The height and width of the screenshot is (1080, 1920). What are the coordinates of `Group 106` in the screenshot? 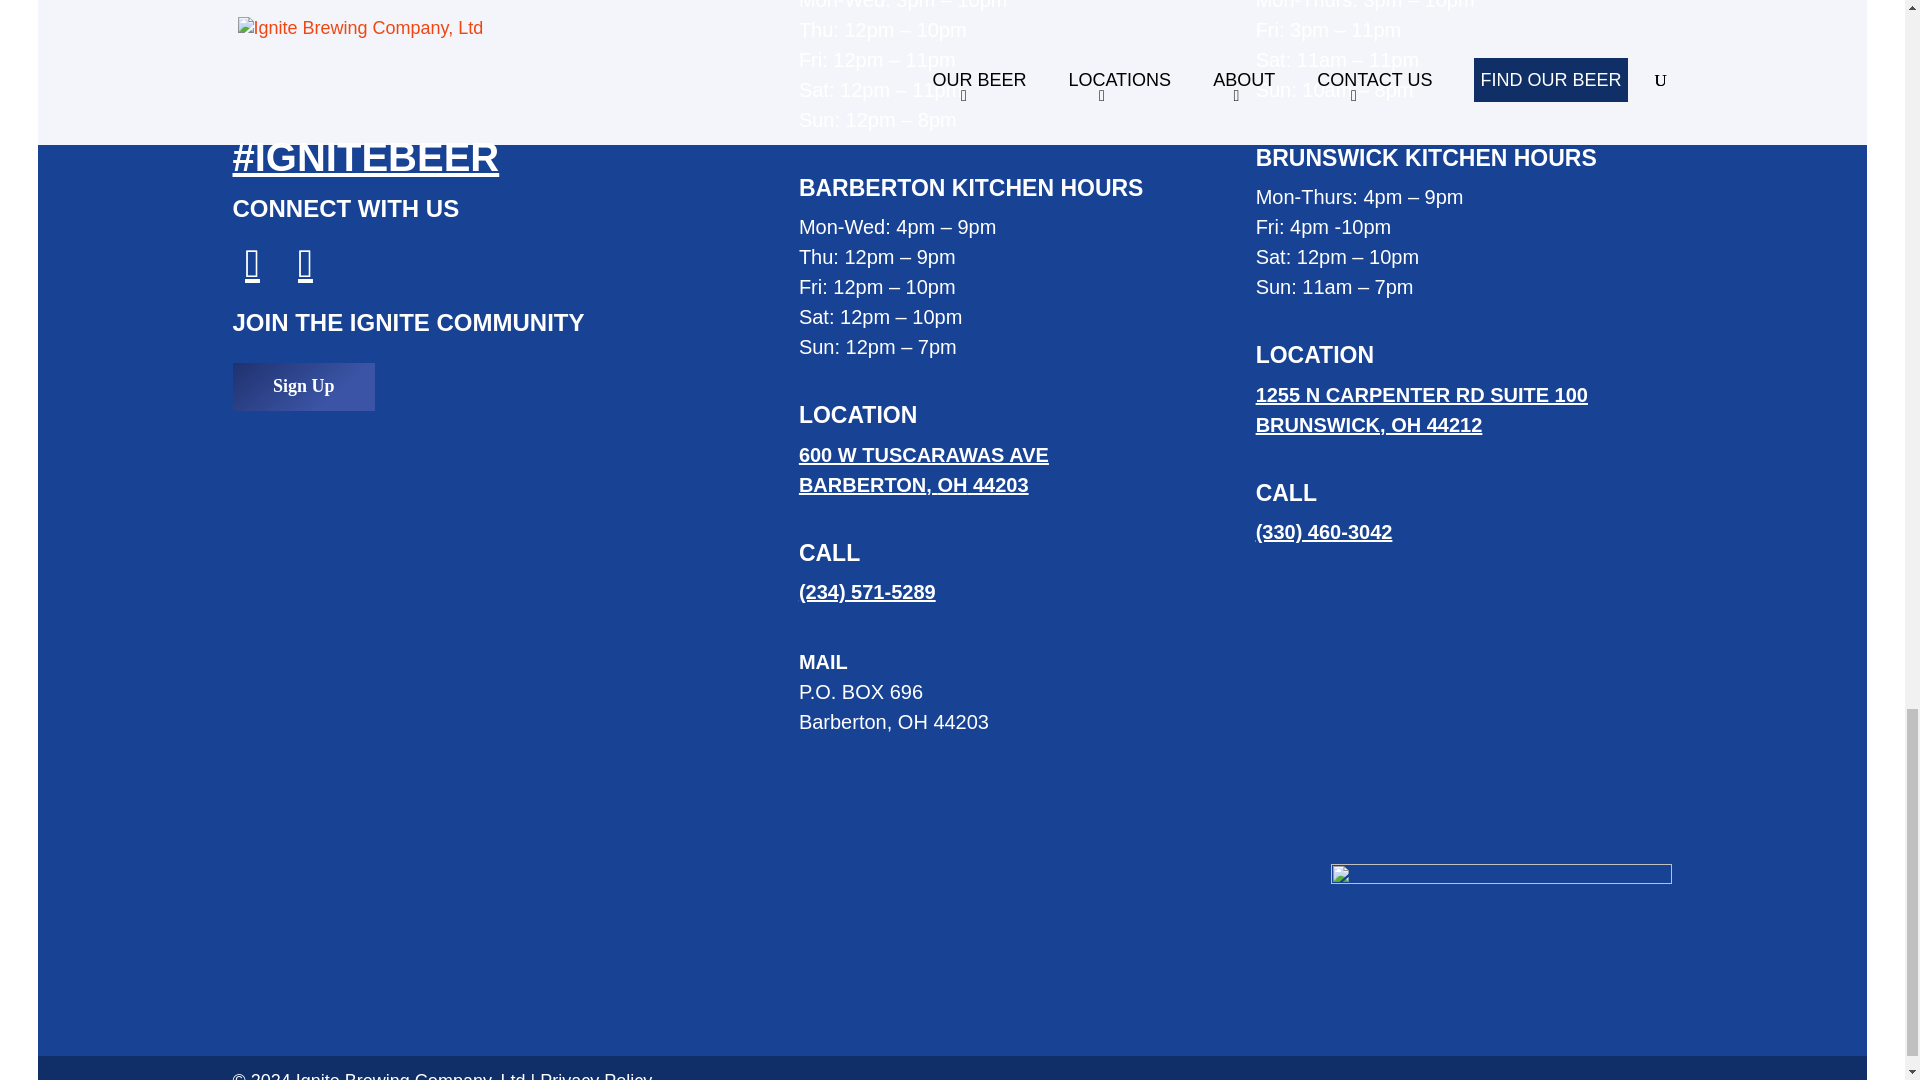 It's located at (301, 264).